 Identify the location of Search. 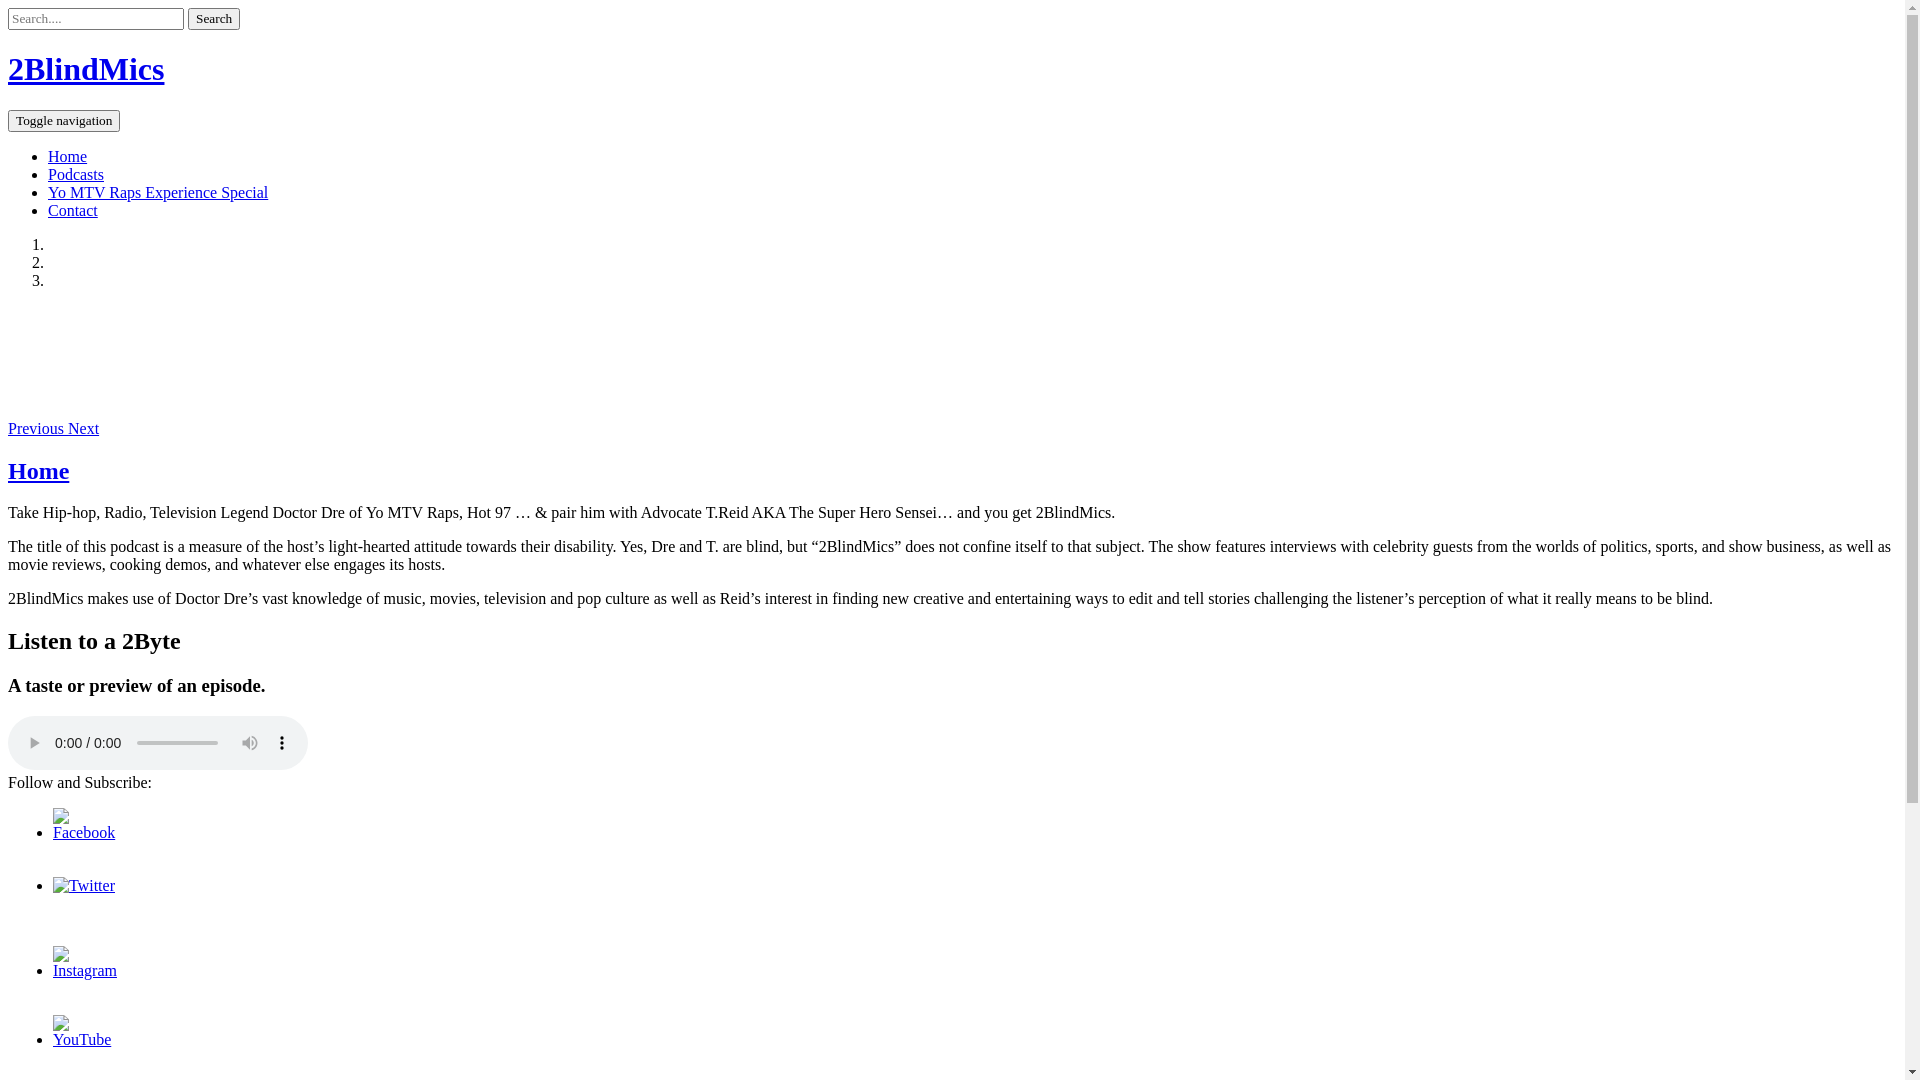
(214, 19).